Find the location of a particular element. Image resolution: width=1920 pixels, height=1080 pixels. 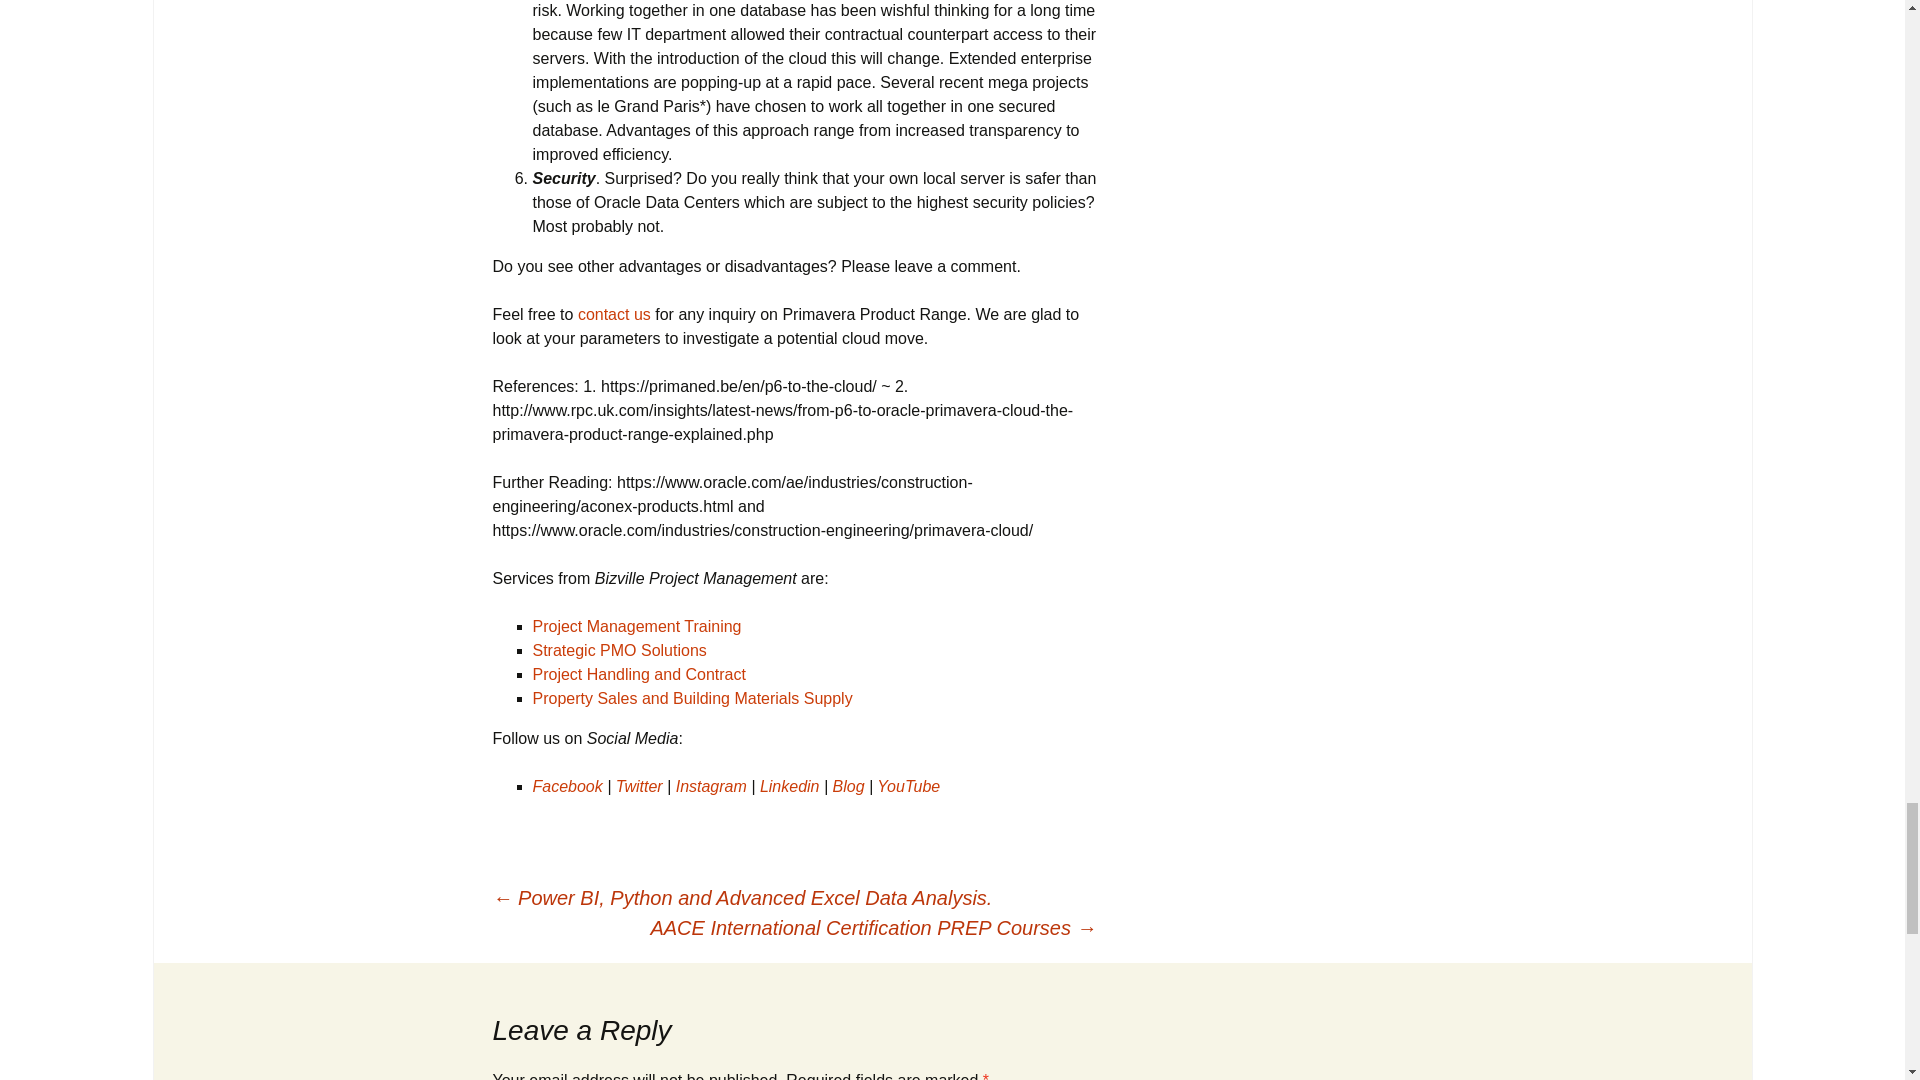

YouTube is located at coordinates (908, 786).